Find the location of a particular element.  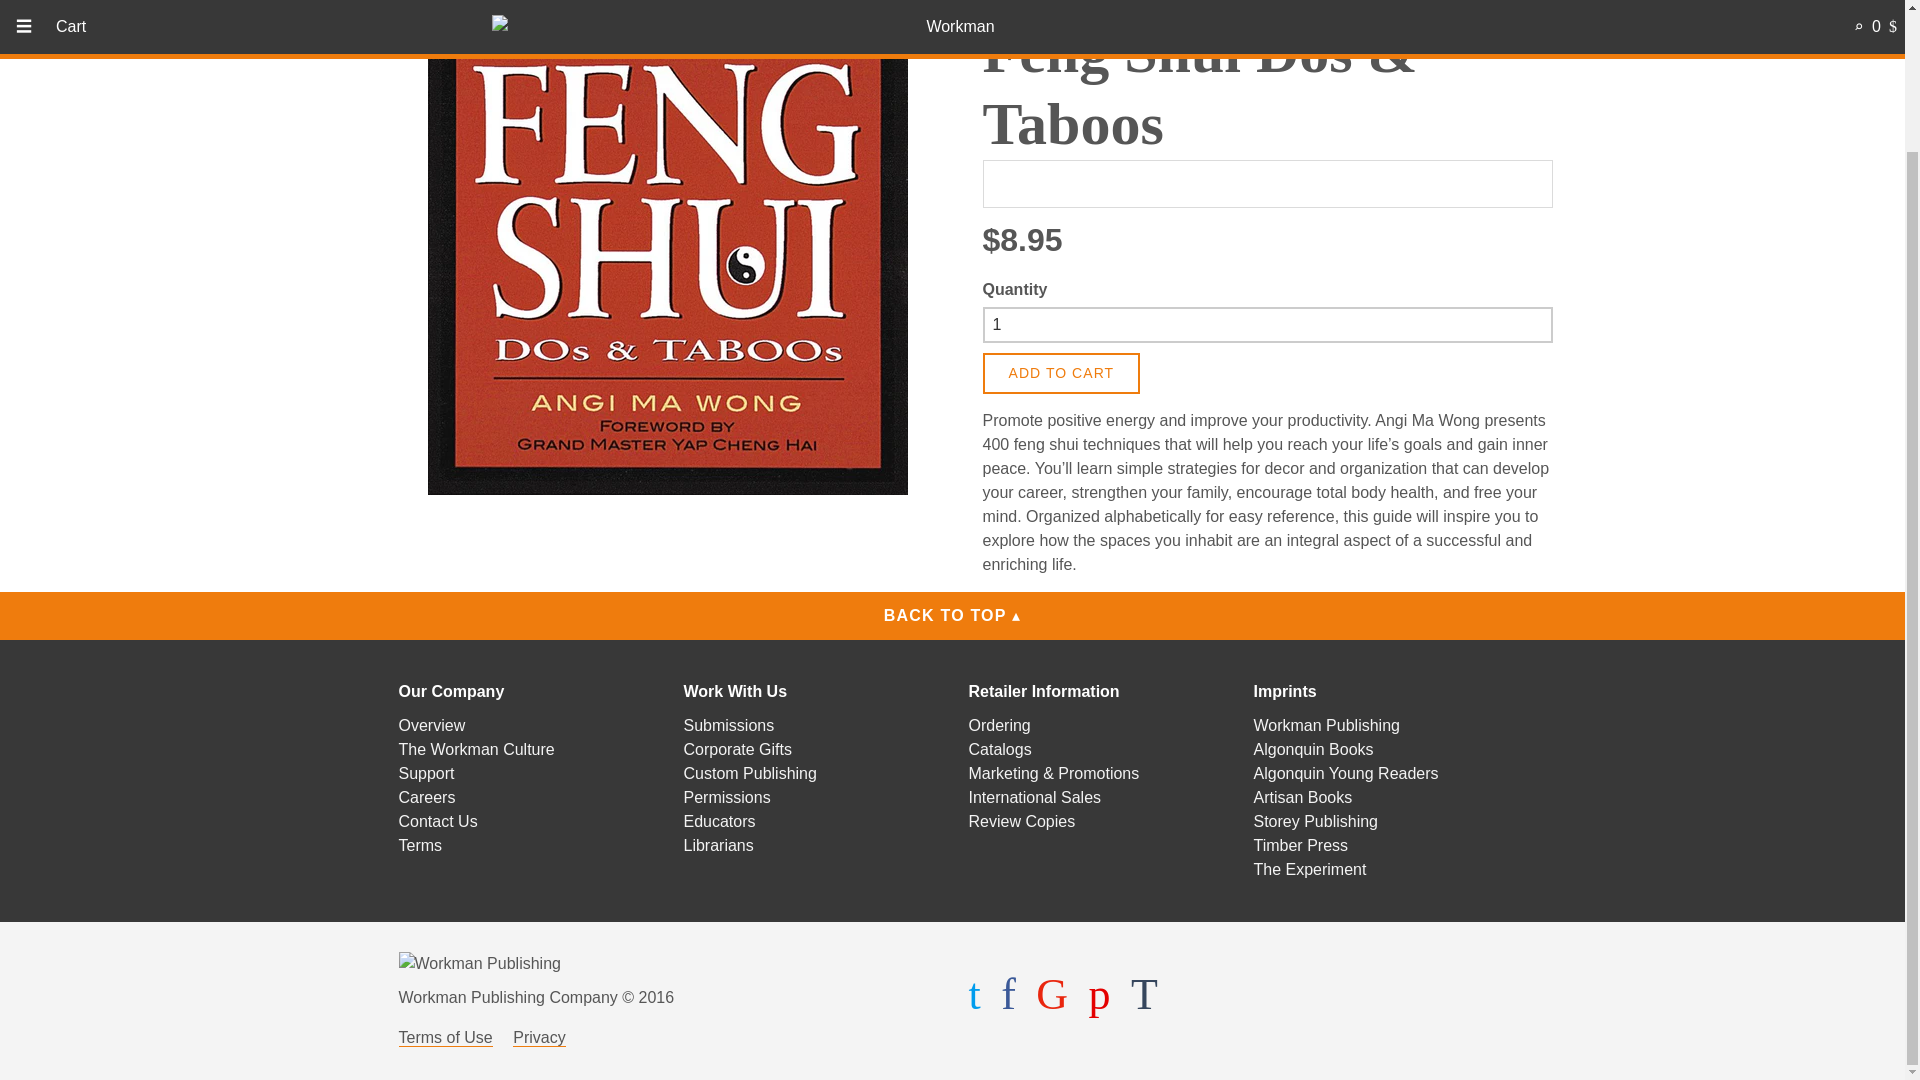

Workman Publishing is located at coordinates (1326, 726).